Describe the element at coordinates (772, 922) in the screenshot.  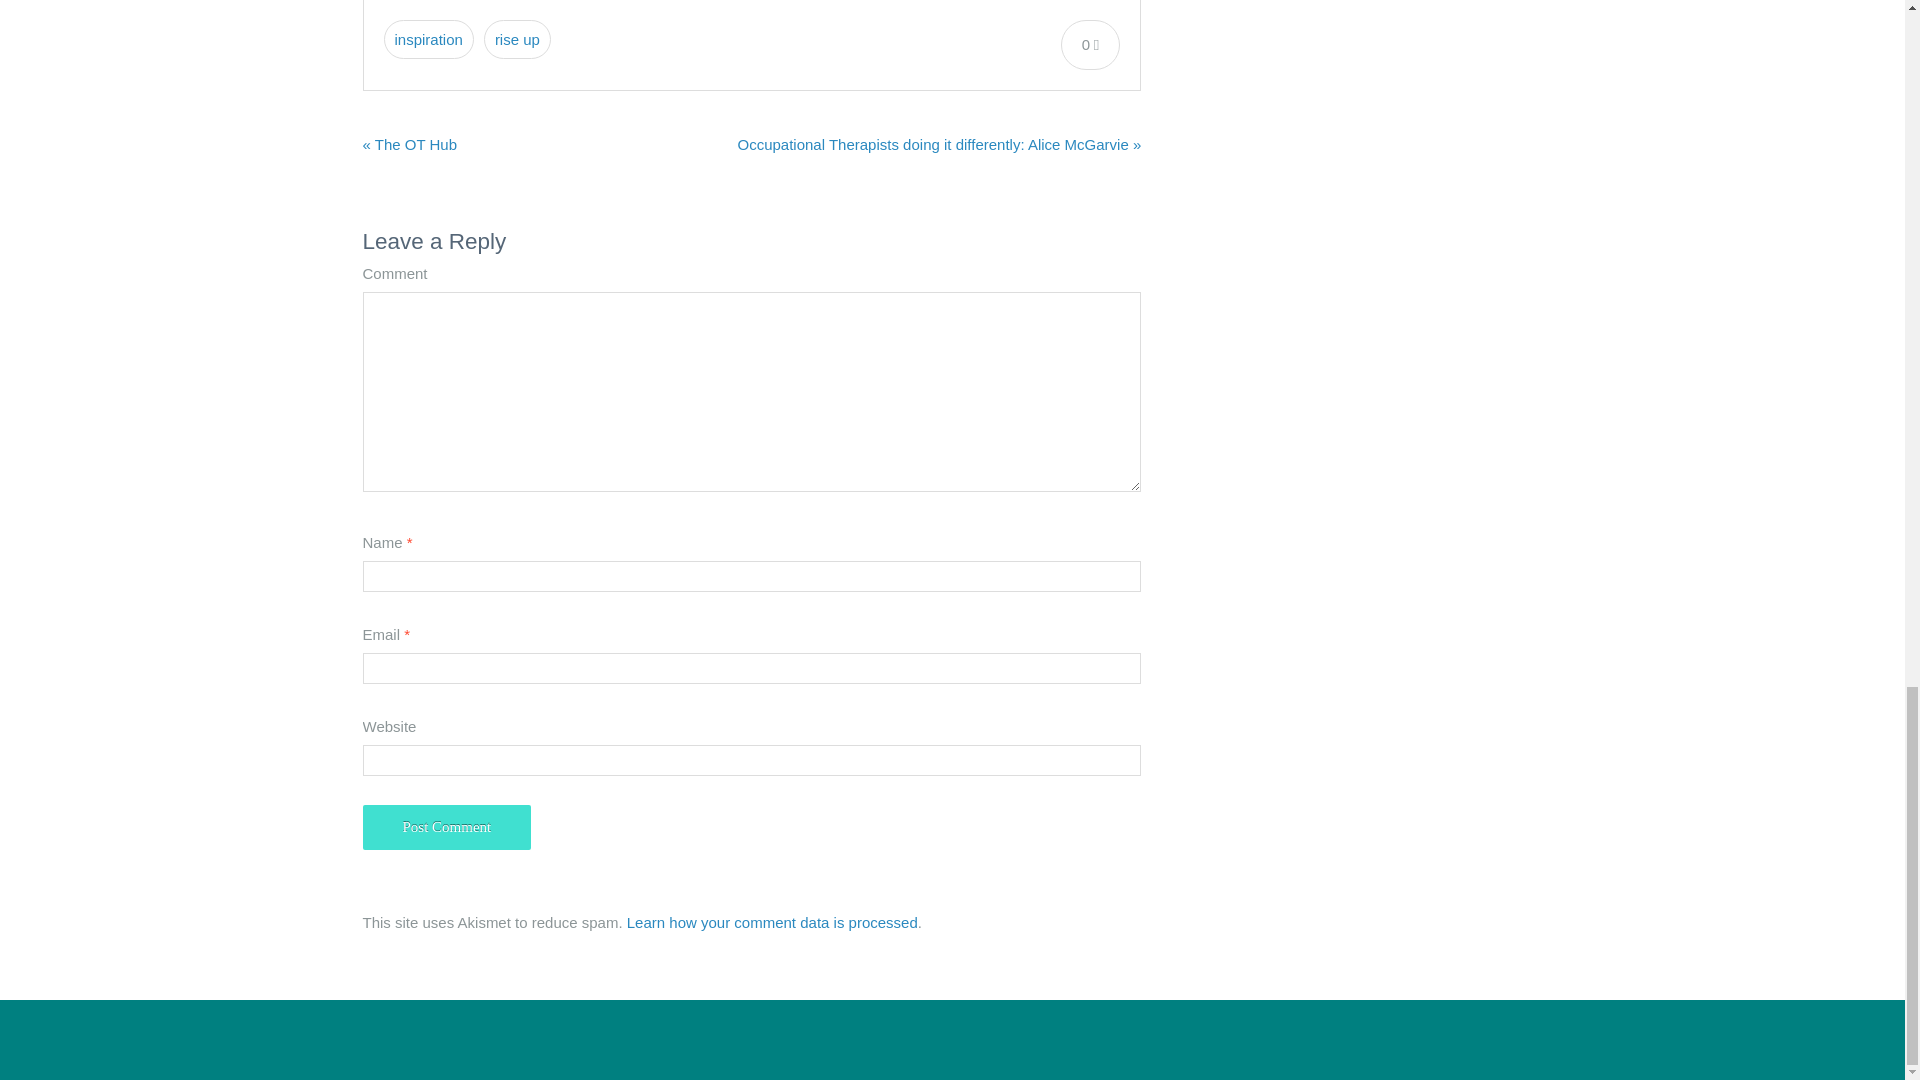
I see `Learn how your comment data is processed` at that location.